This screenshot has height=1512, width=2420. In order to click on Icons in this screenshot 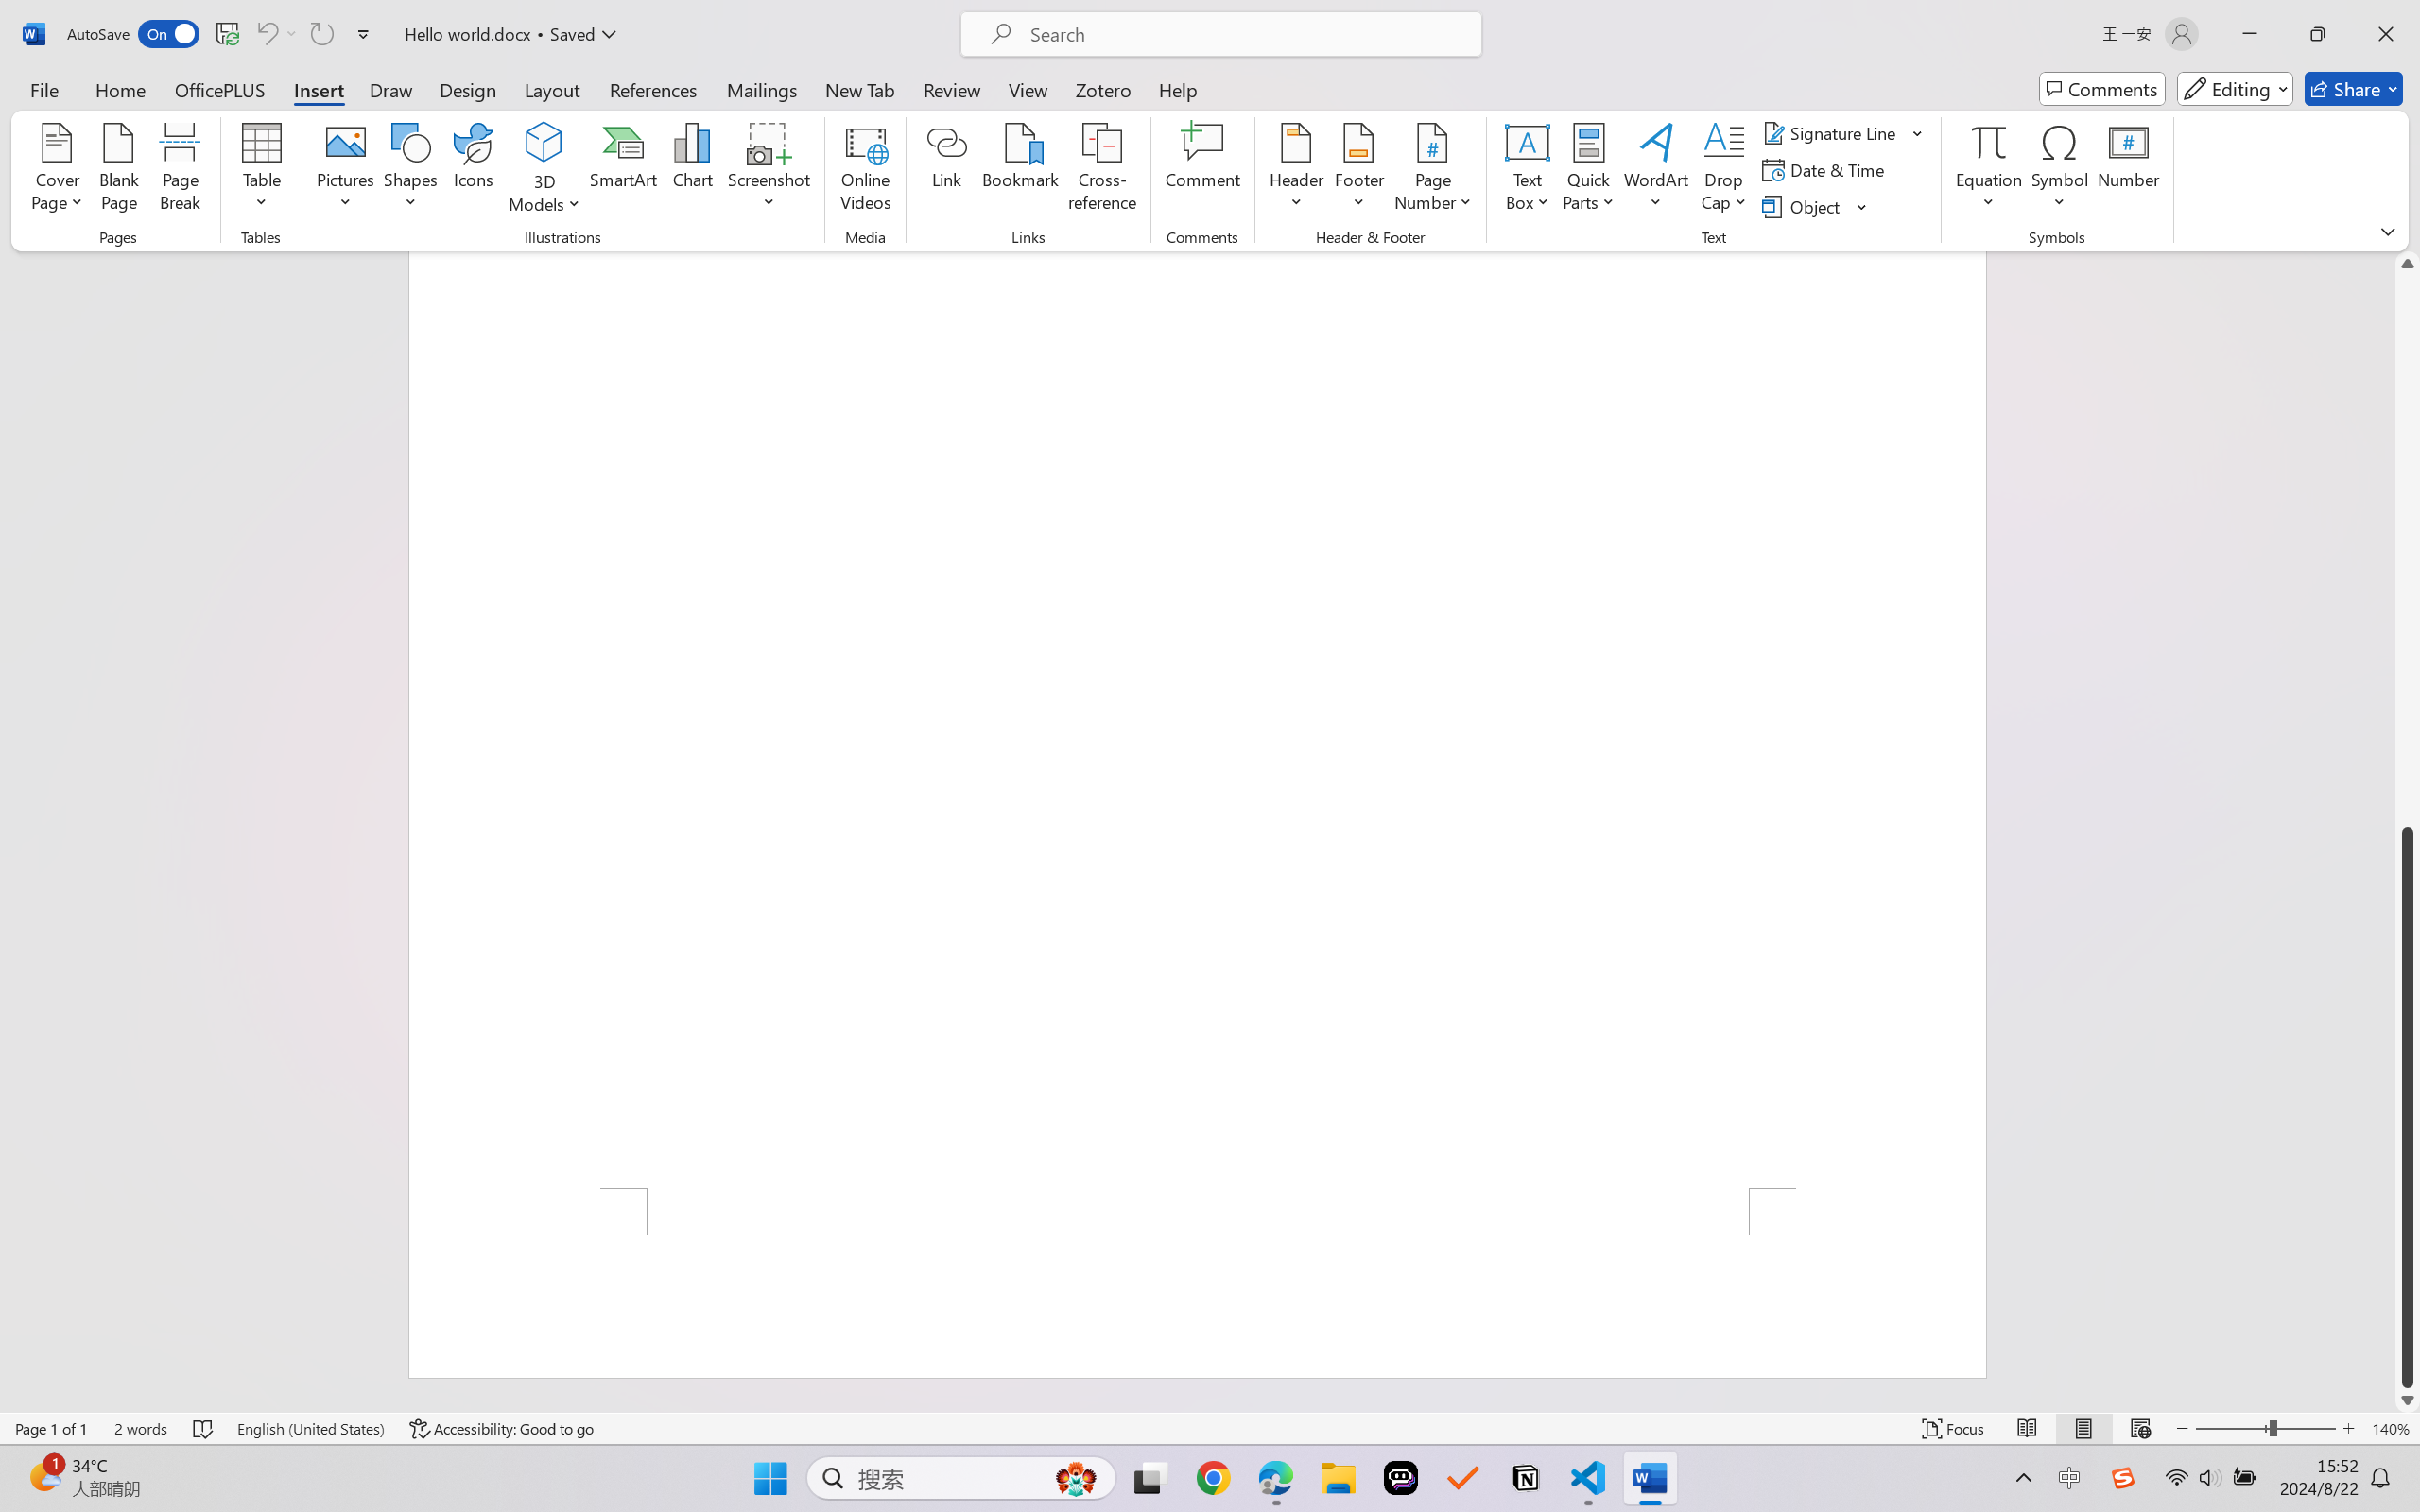, I will do `click(475, 170)`.